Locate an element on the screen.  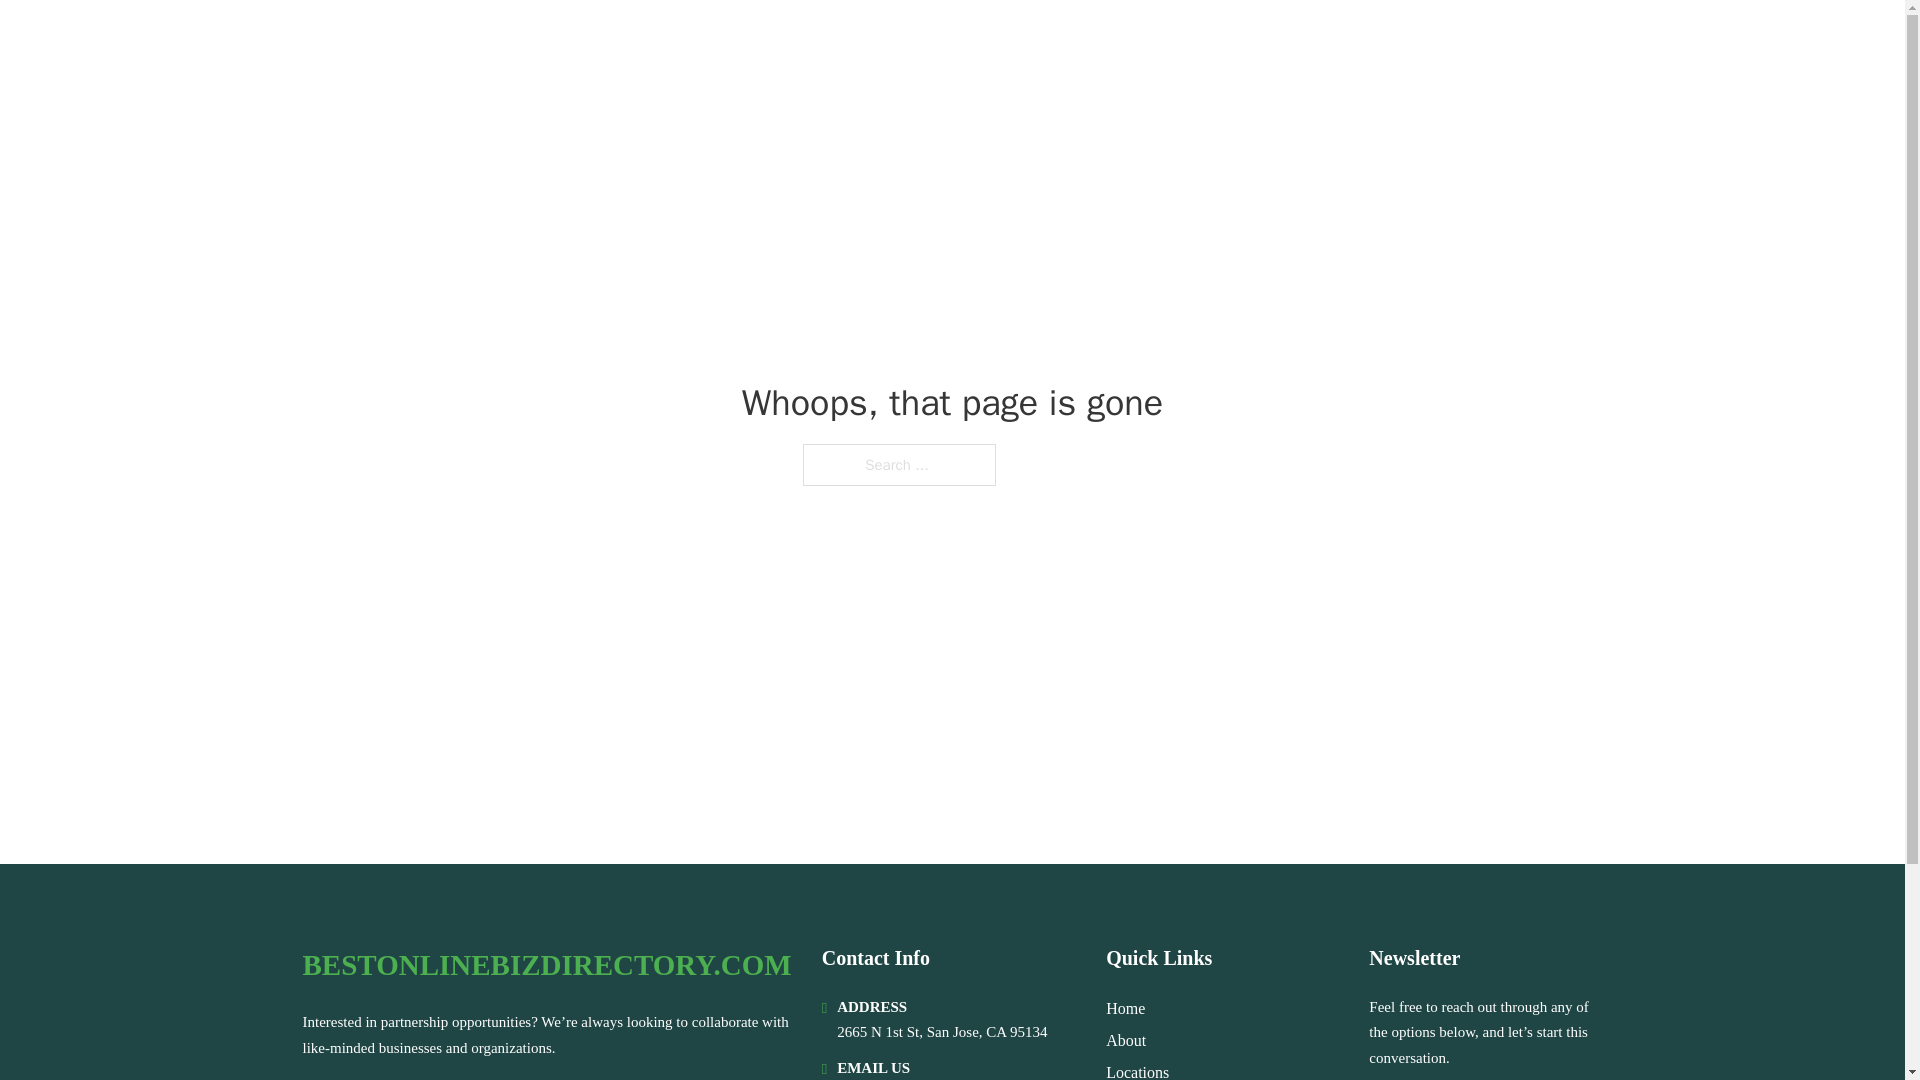
Locations is located at coordinates (1137, 1070).